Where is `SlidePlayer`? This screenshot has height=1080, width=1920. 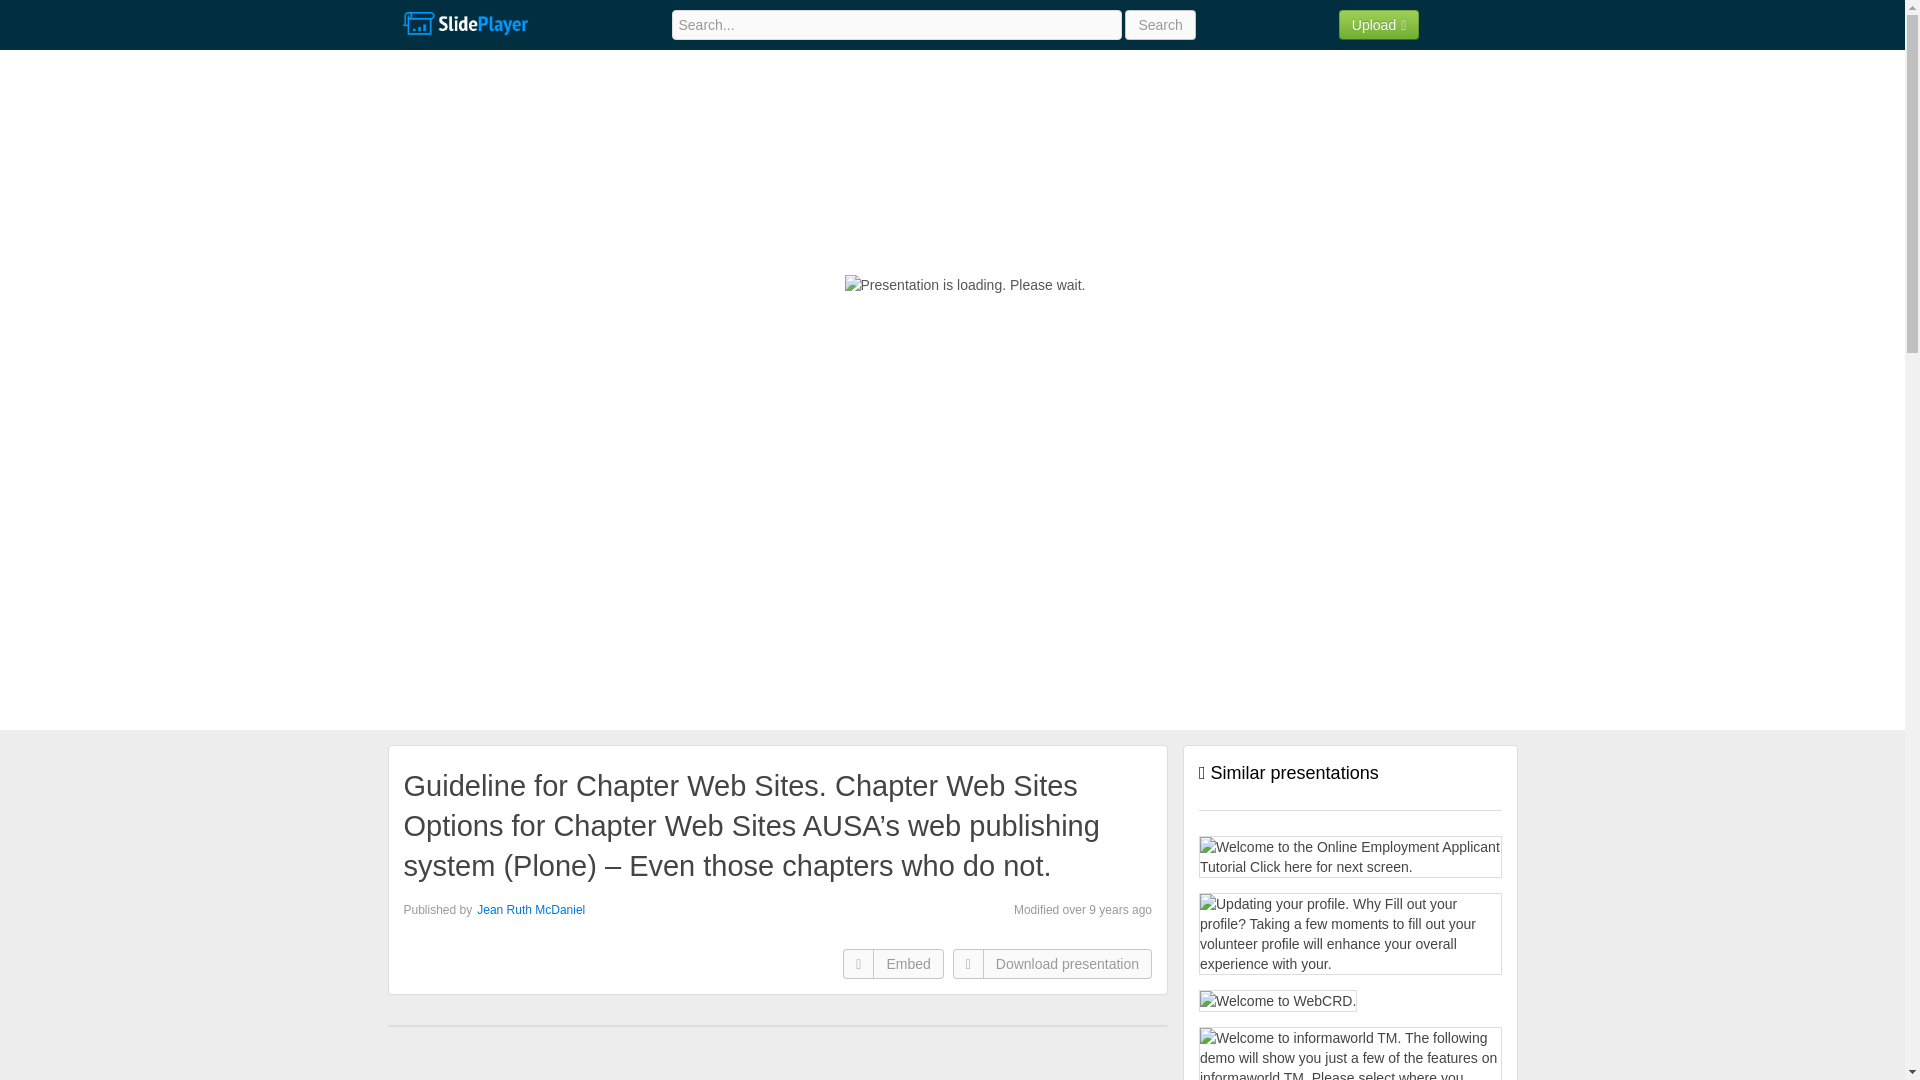 SlidePlayer is located at coordinates (464, 24).